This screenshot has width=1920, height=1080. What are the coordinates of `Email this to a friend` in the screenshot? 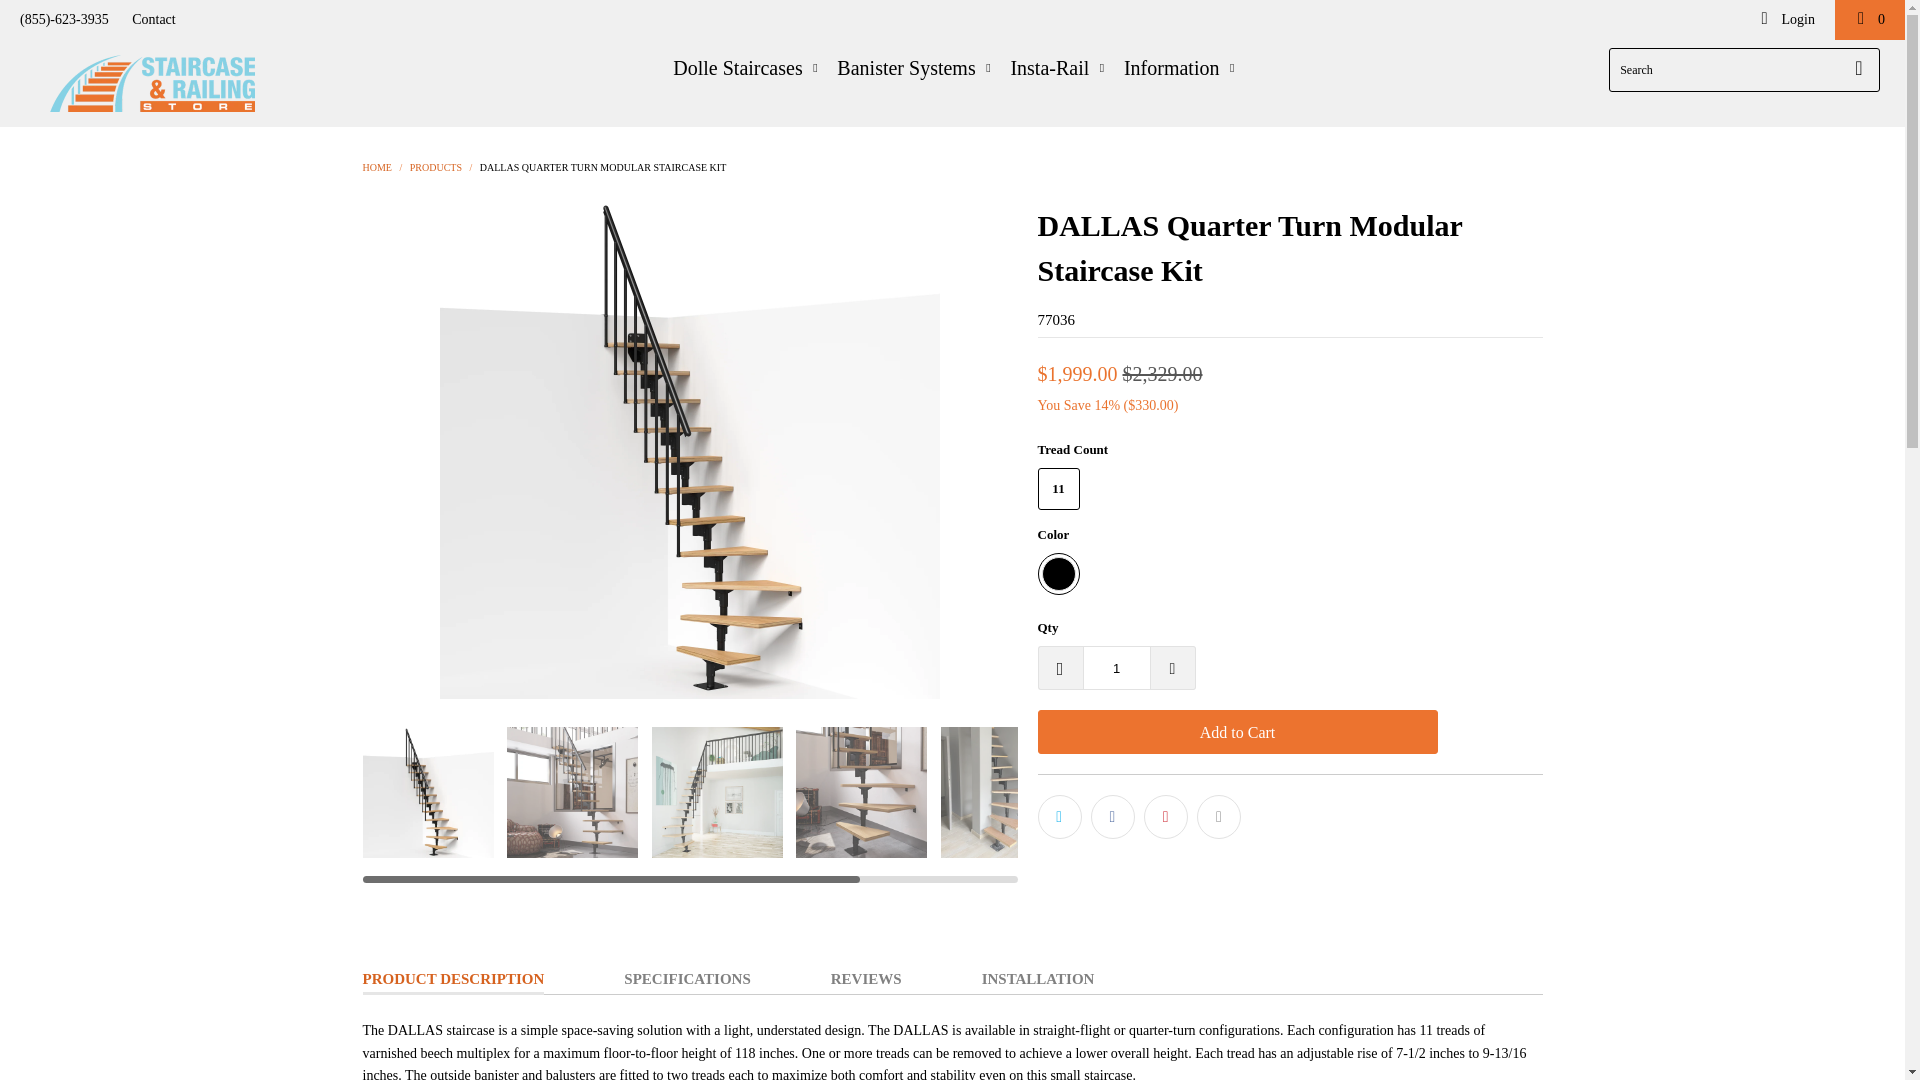 It's located at (1218, 816).